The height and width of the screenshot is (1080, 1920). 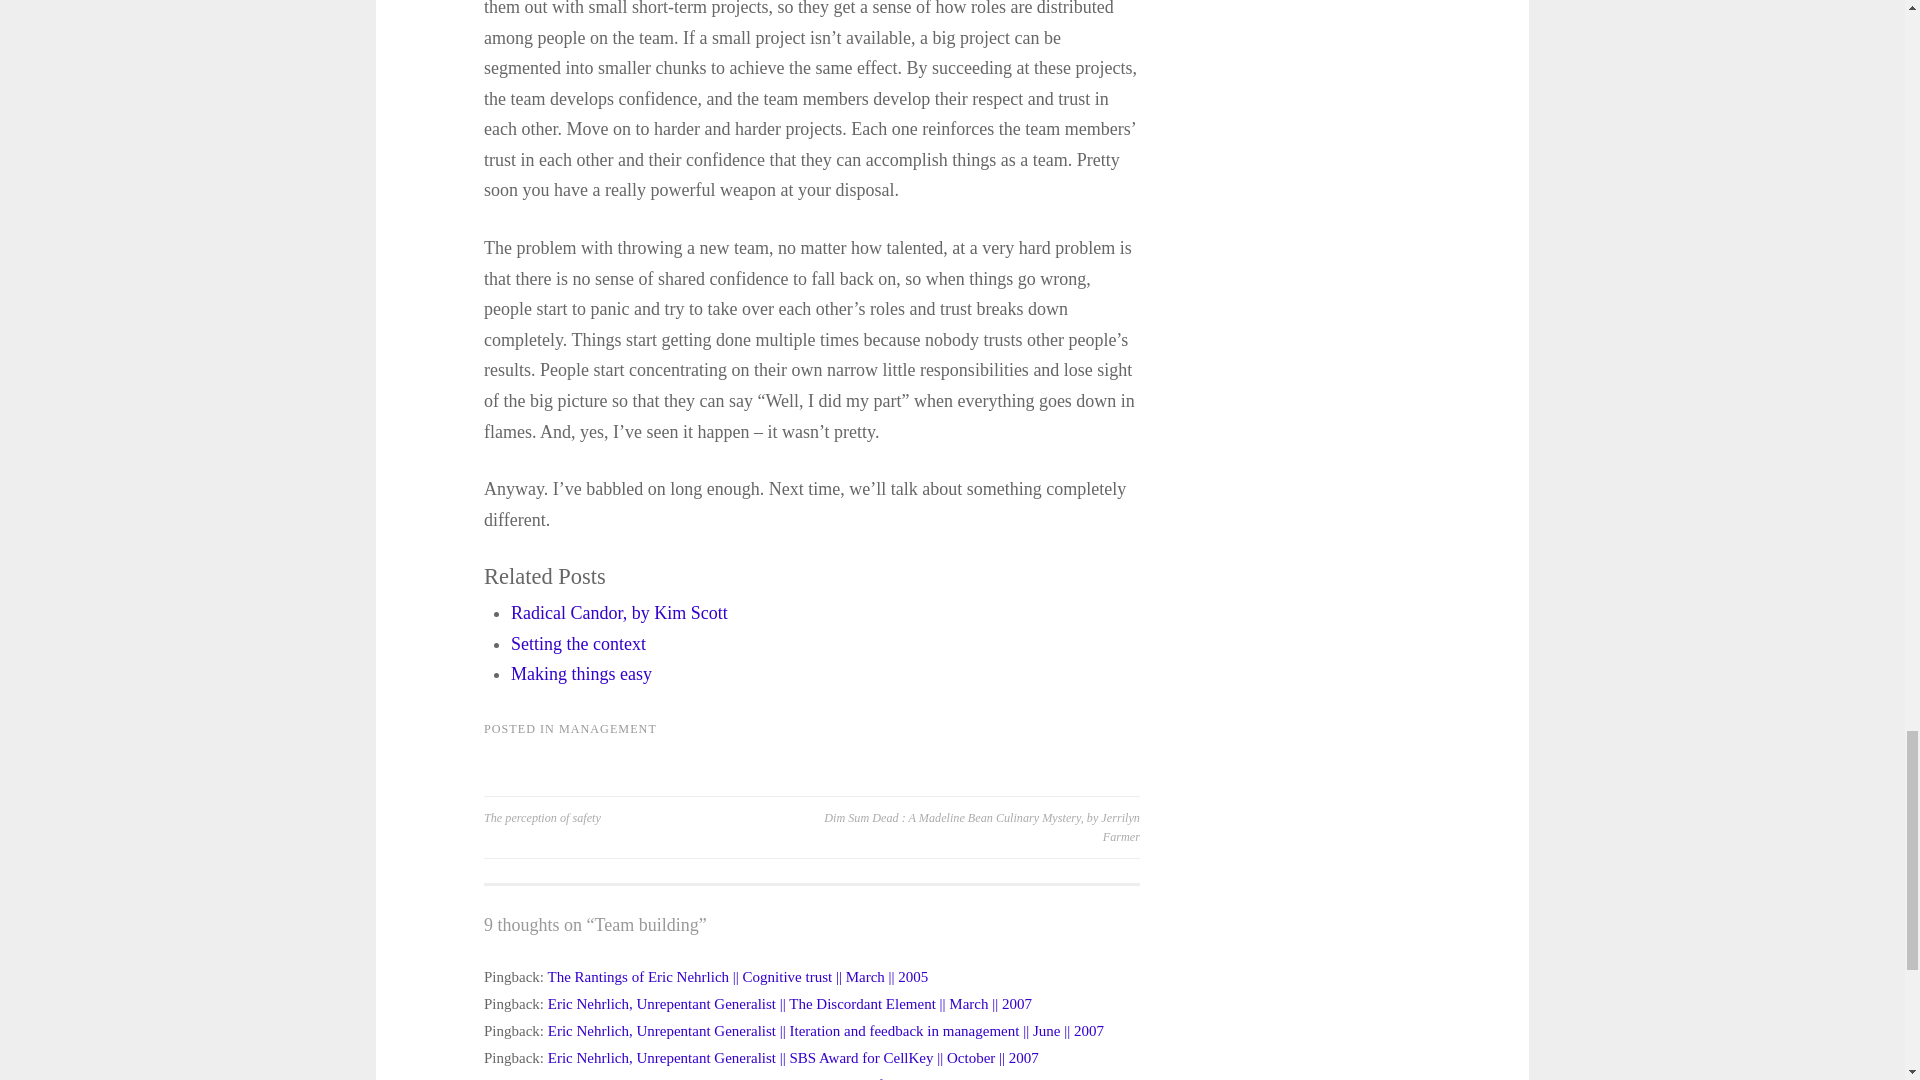 I want to click on The perception of safety, so click(x=648, y=818).